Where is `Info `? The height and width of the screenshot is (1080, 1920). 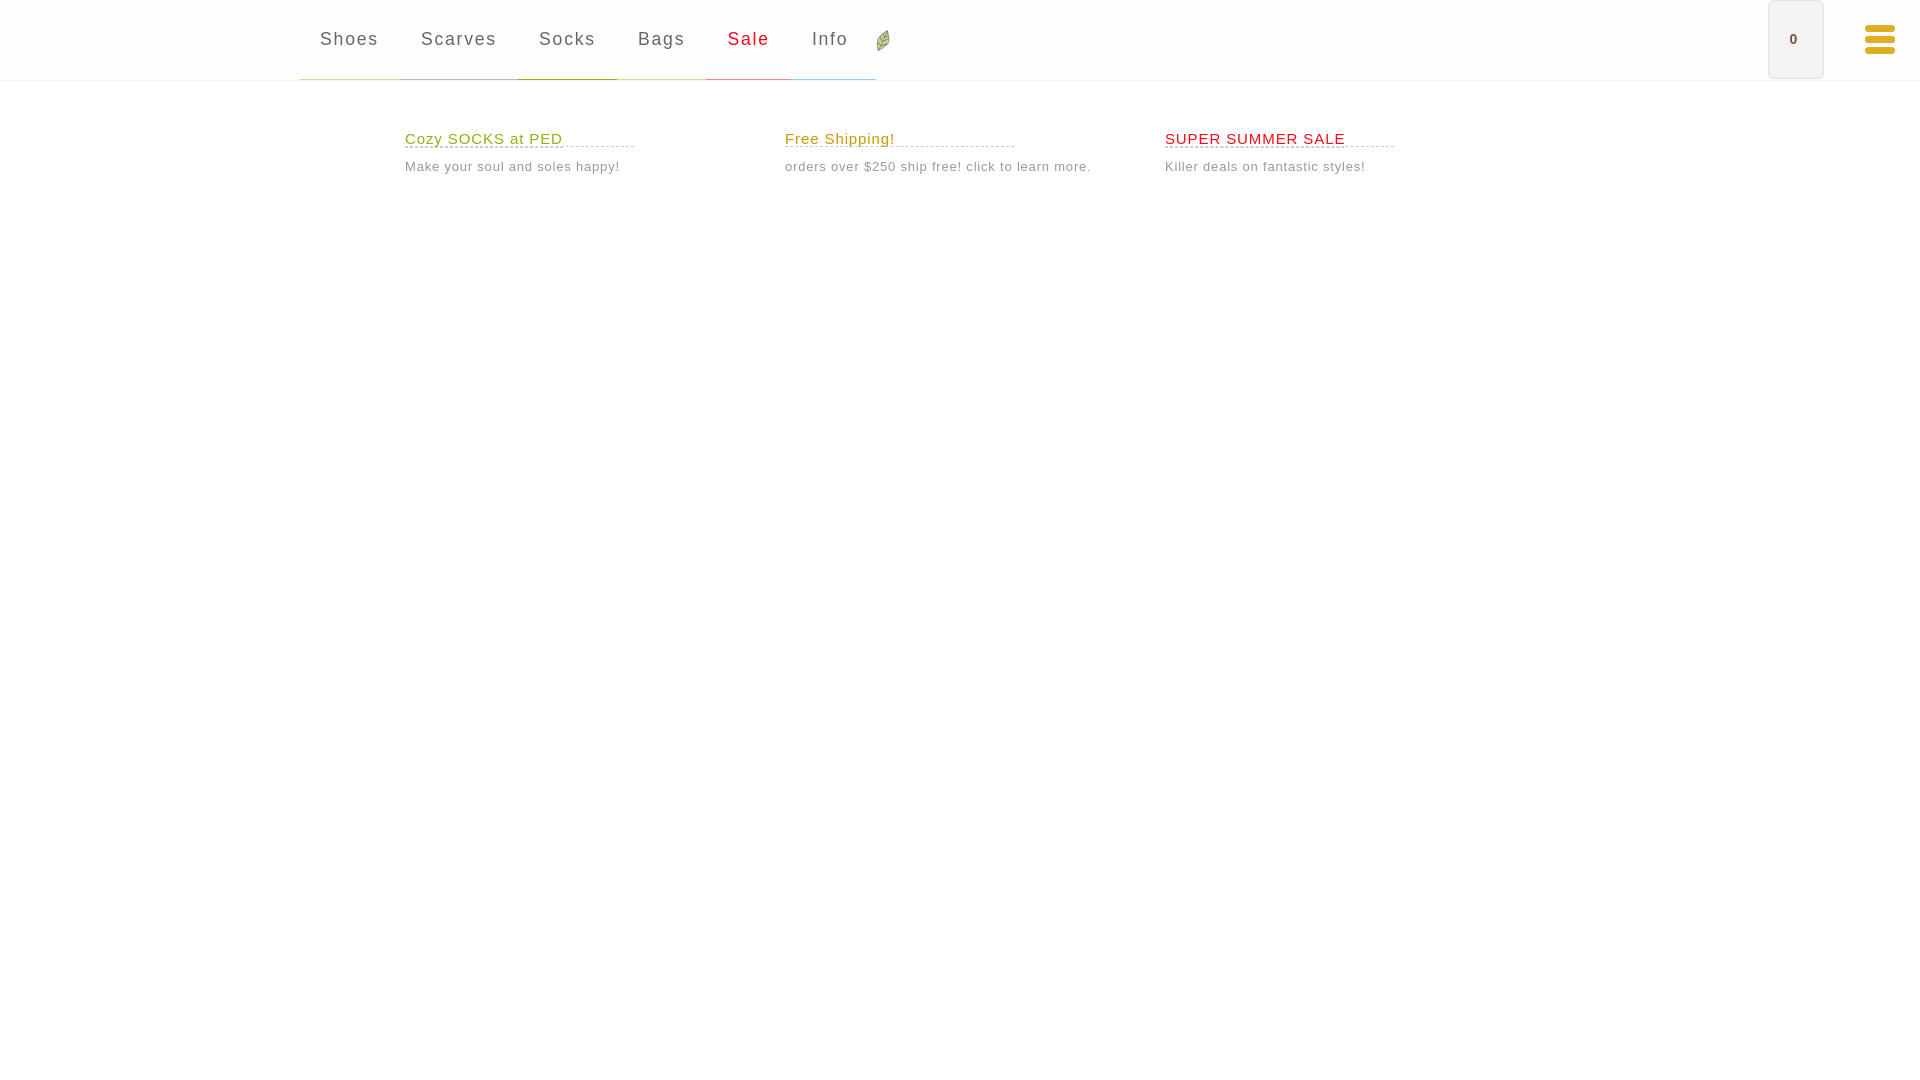
Info  is located at coordinates (833, 40).